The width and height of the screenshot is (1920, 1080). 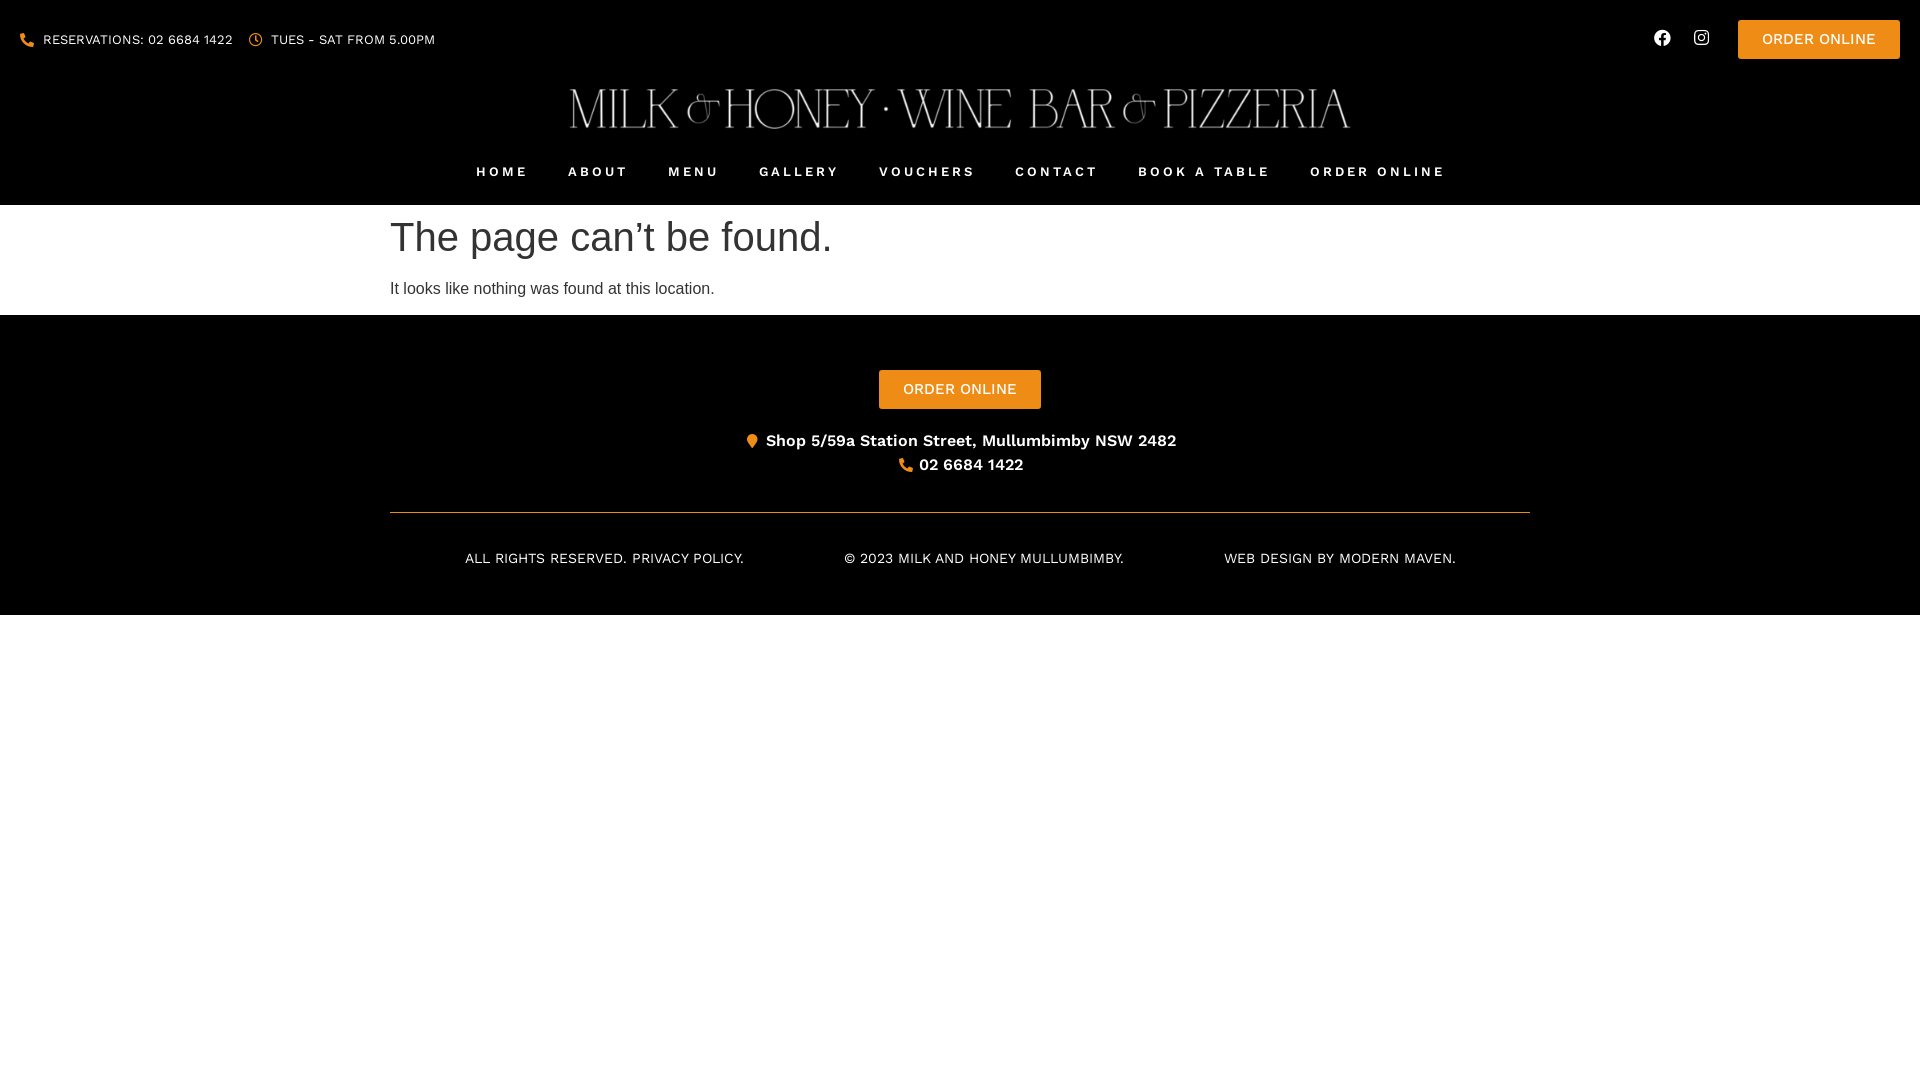 I want to click on Shop 5/59a Station Street, Mullumbimby NSW 2482, so click(x=960, y=441).